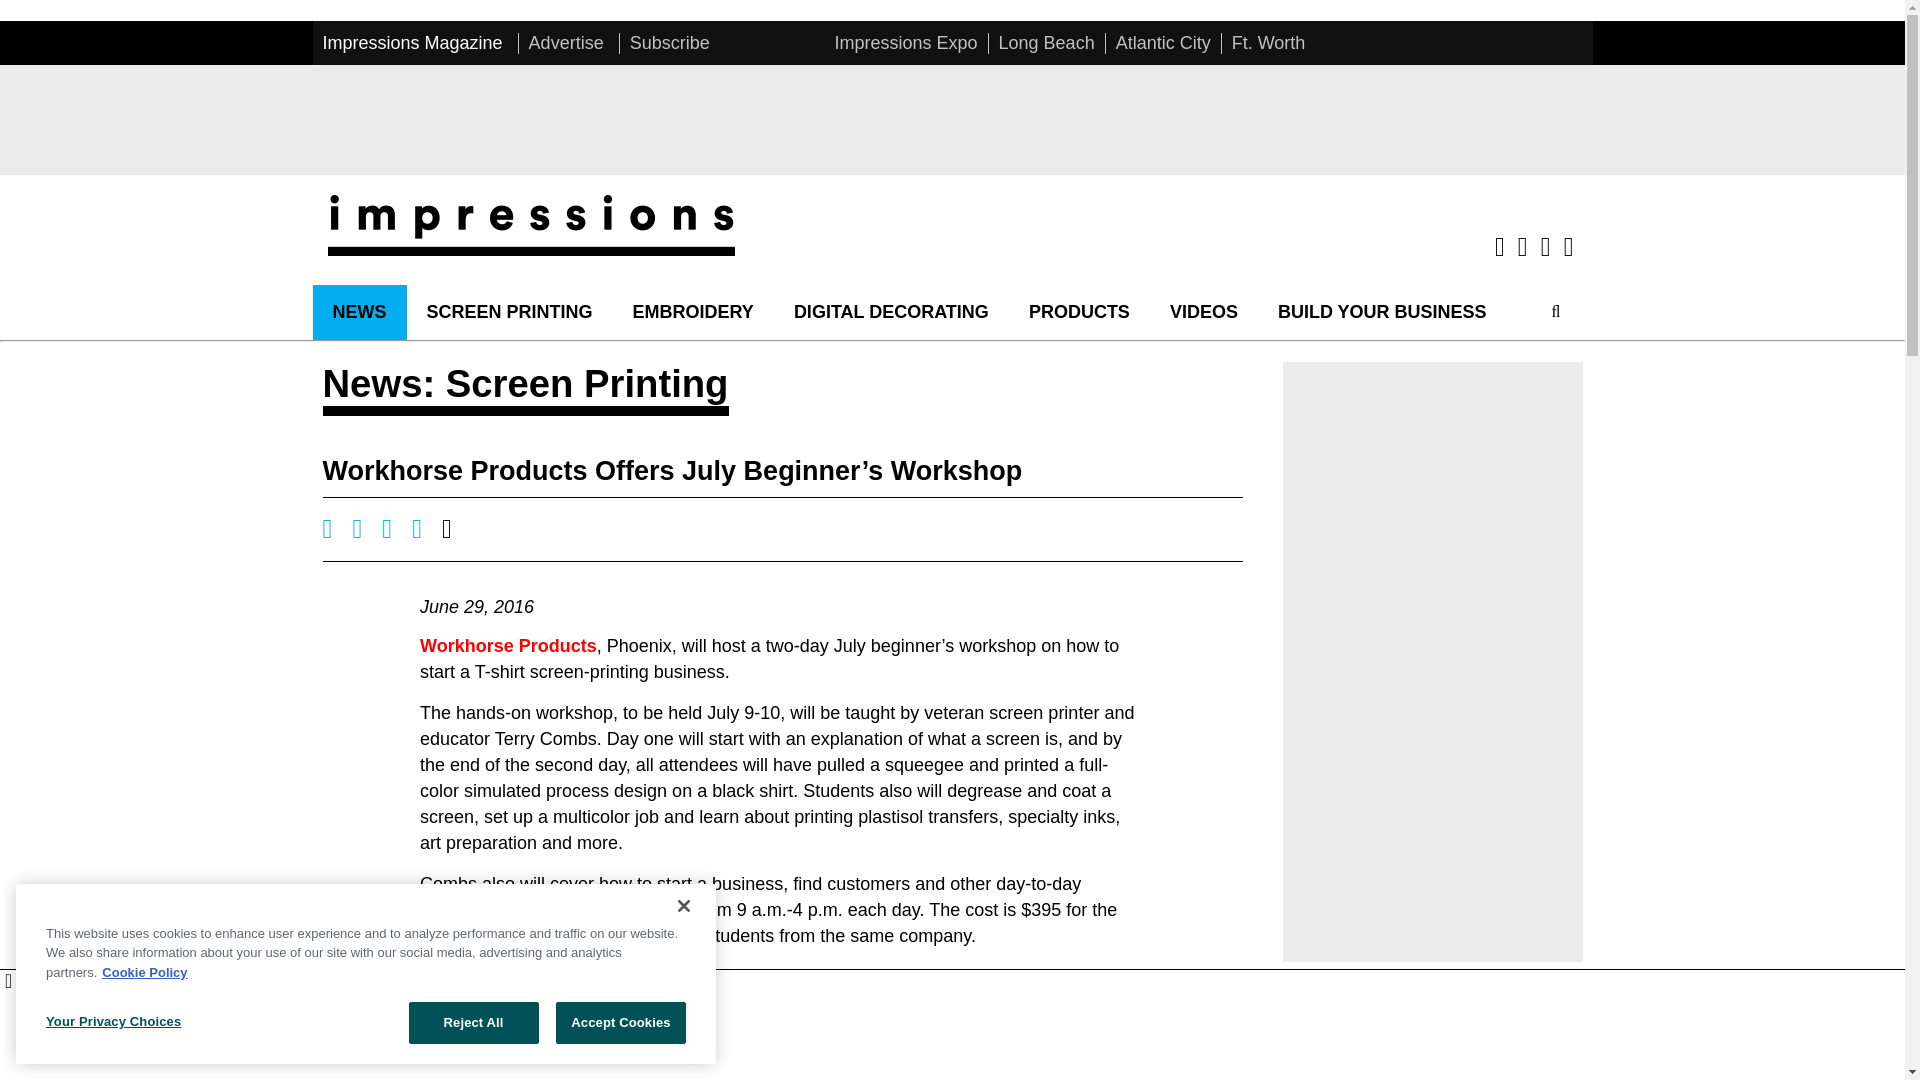 The width and height of the screenshot is (1920, 1080). What do you see at coordinates (508, 312) in the screenshot?
I see `SCREEN PRINTING` at bounding box center [508, 312].